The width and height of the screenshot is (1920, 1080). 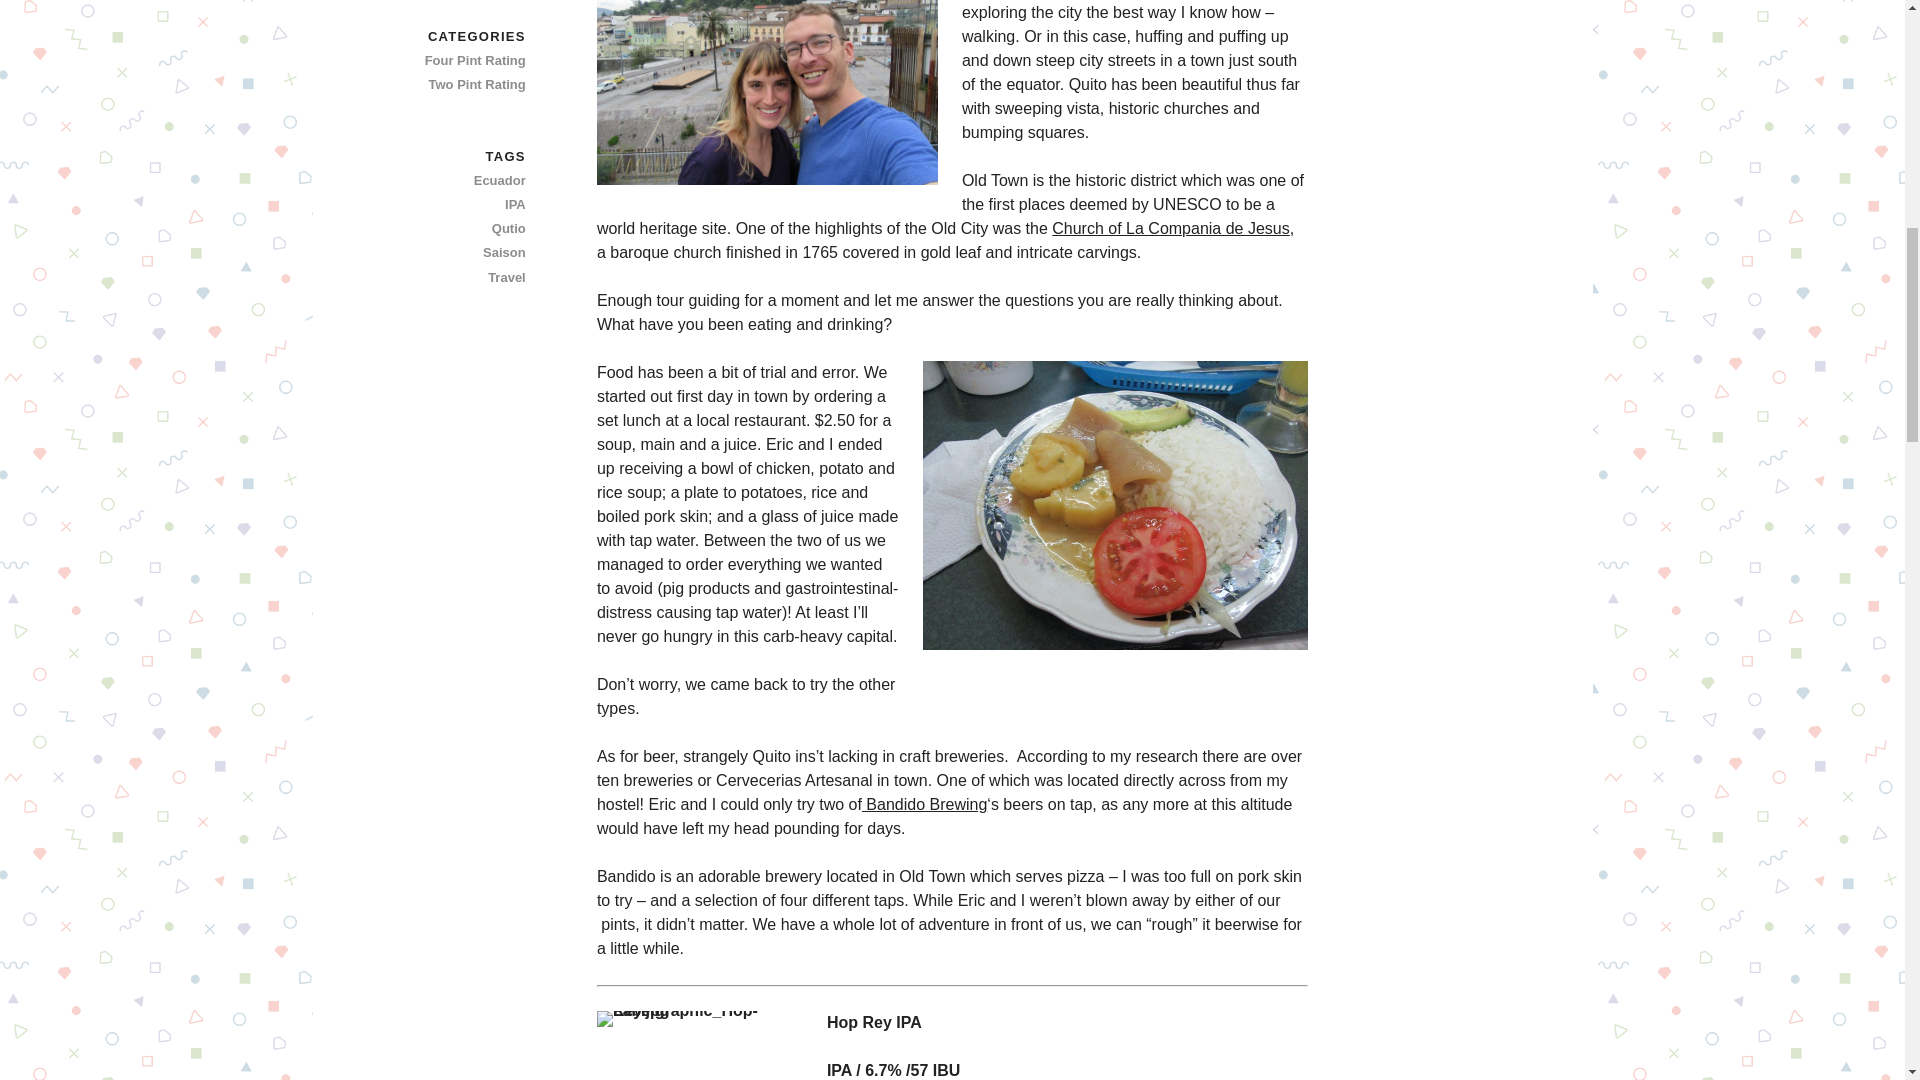 What do you see at coordinates (455, 180) in the screenshot?
I see `View all posts tagged Ecuador` at bounding box center [455, 180].